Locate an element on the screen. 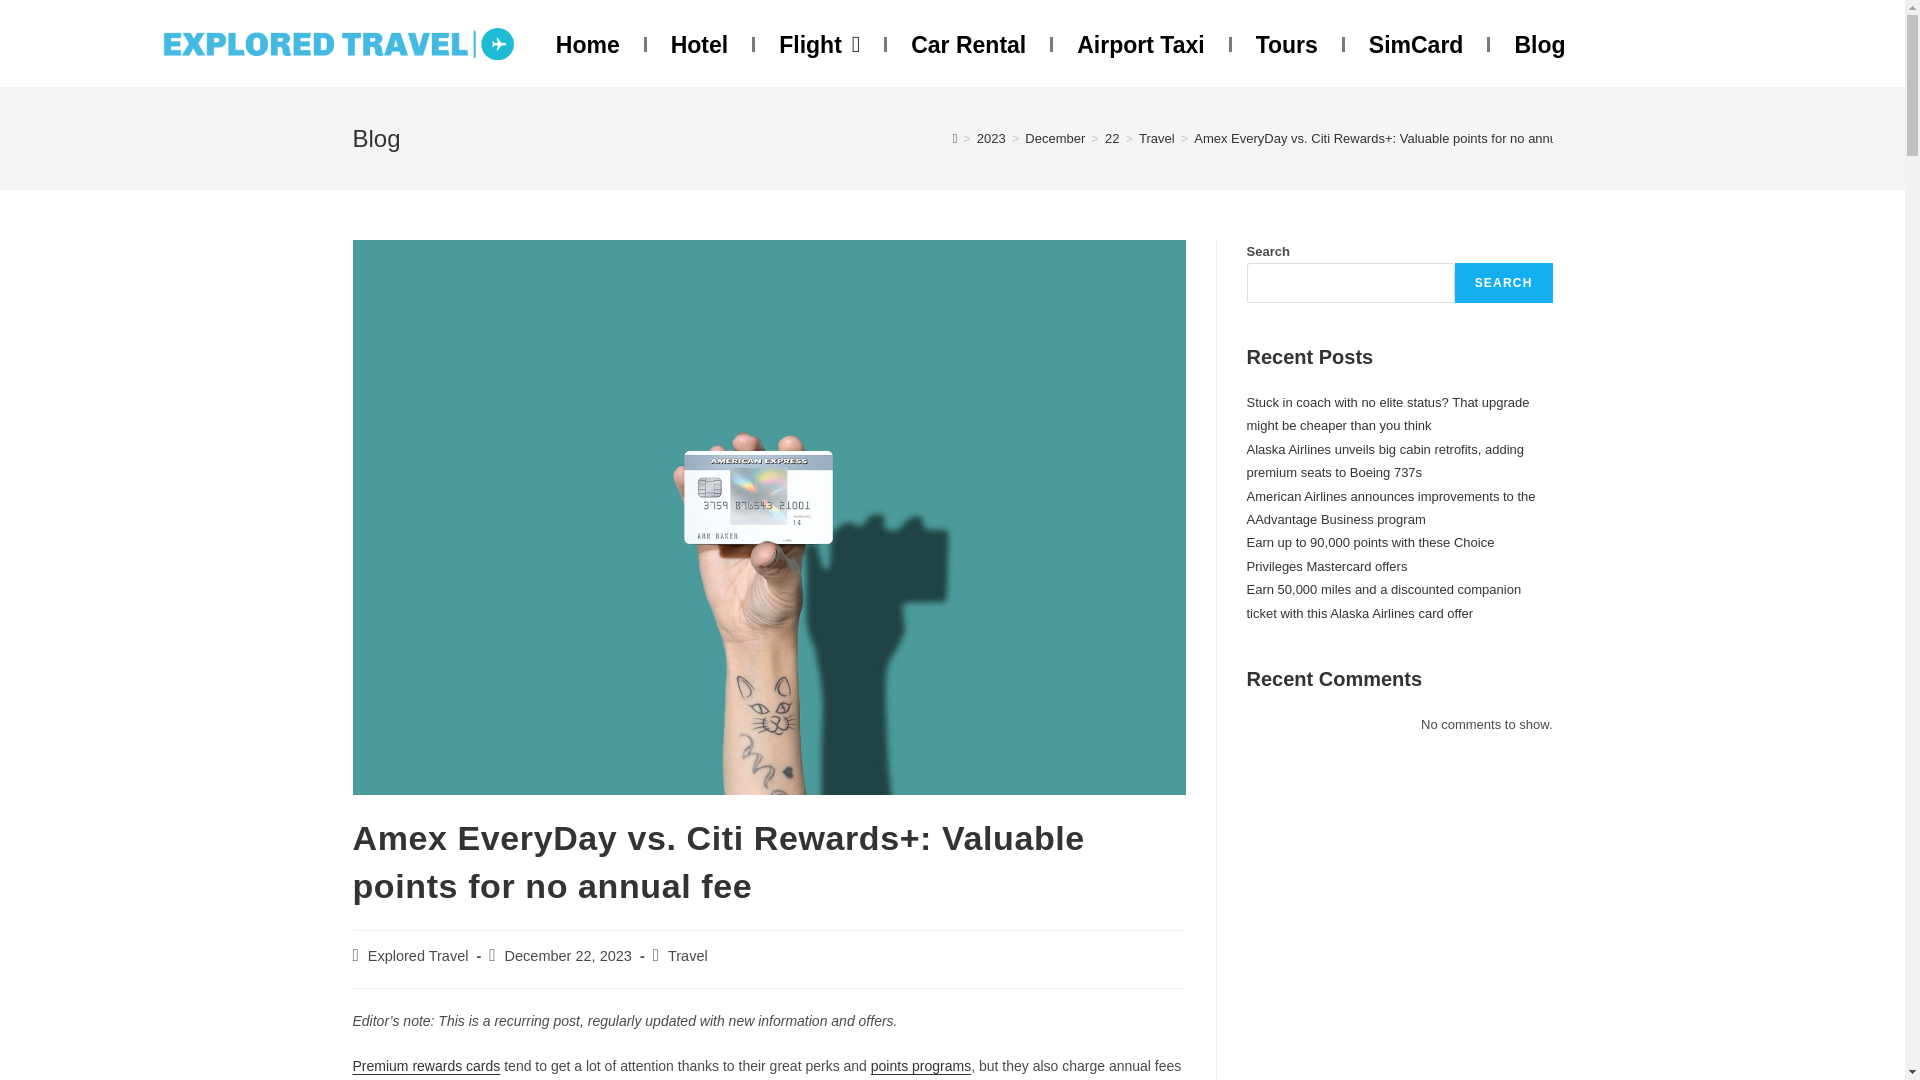 This screenshot has width=1920, height=1080. Posts by Explored Travel is located at coordinates (418, 956).